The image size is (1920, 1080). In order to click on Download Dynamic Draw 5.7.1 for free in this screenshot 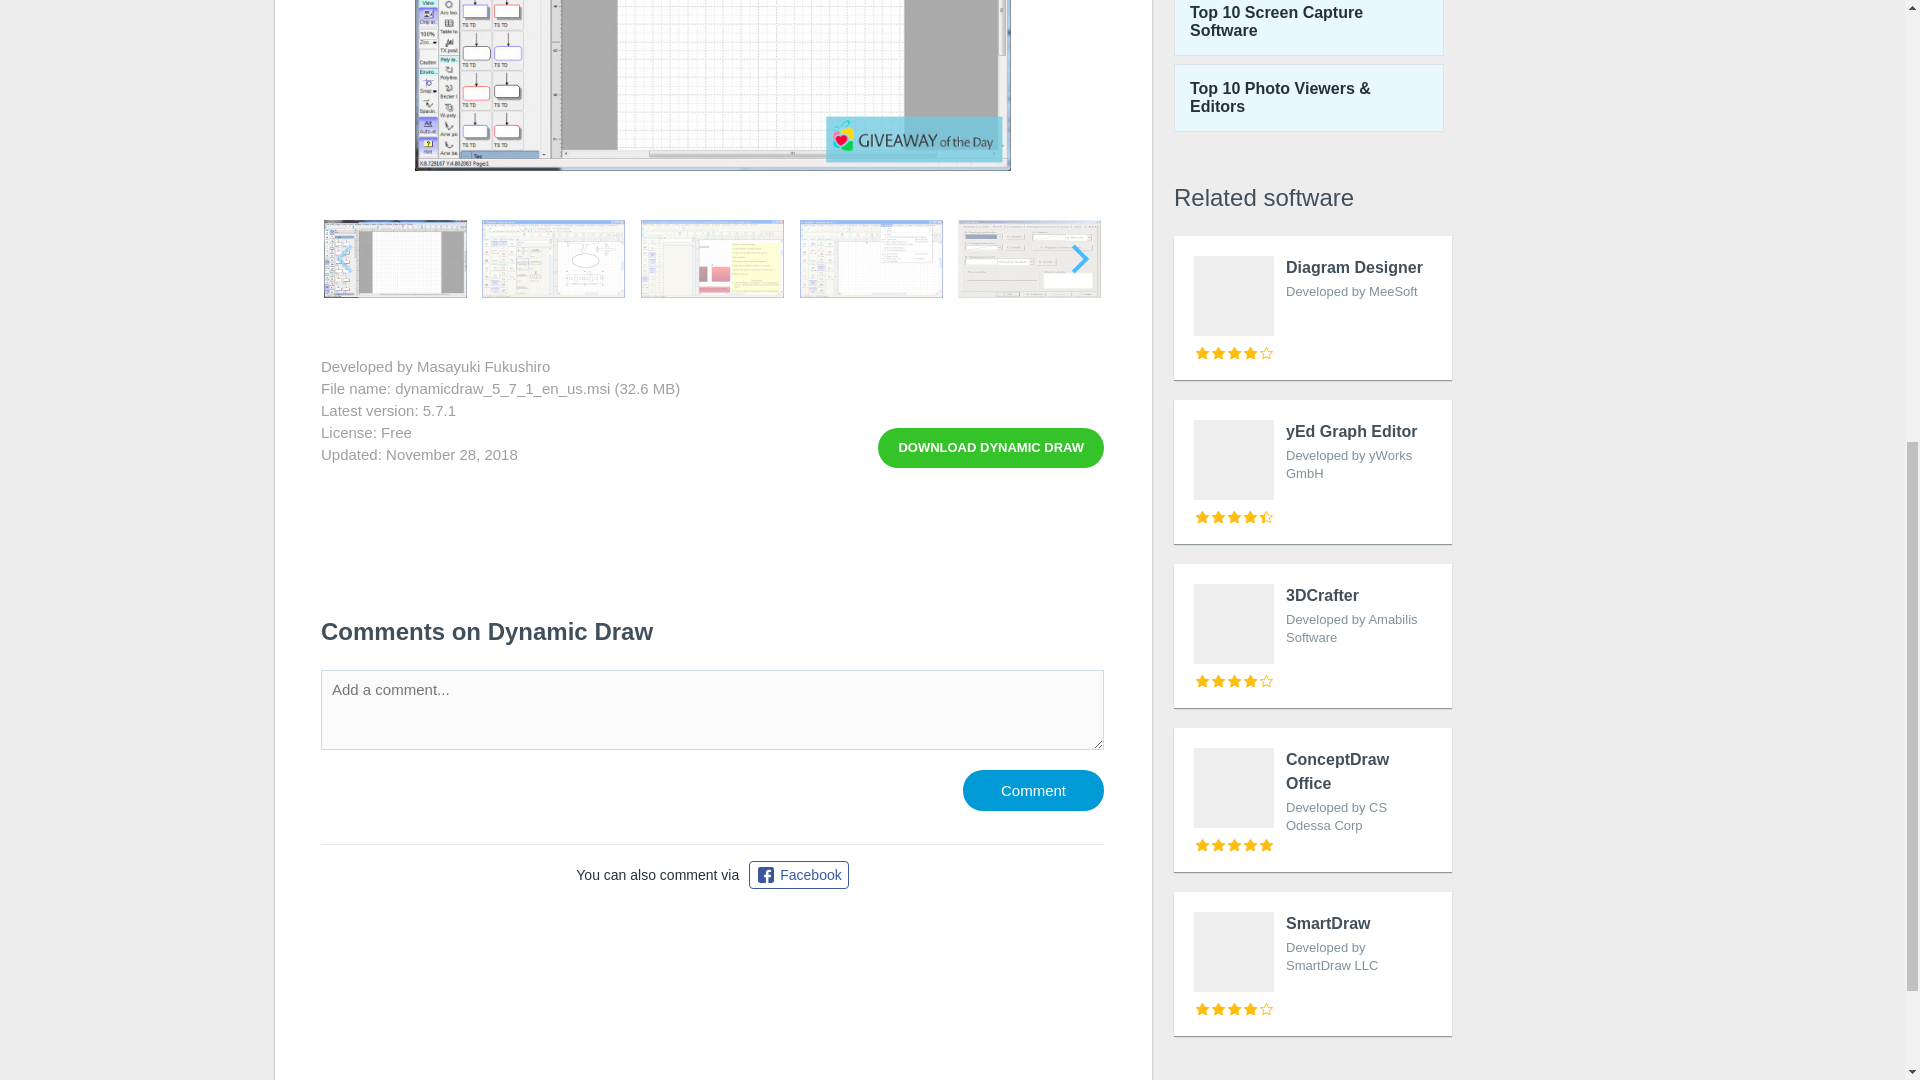, I will do `click(1312, 472)`.